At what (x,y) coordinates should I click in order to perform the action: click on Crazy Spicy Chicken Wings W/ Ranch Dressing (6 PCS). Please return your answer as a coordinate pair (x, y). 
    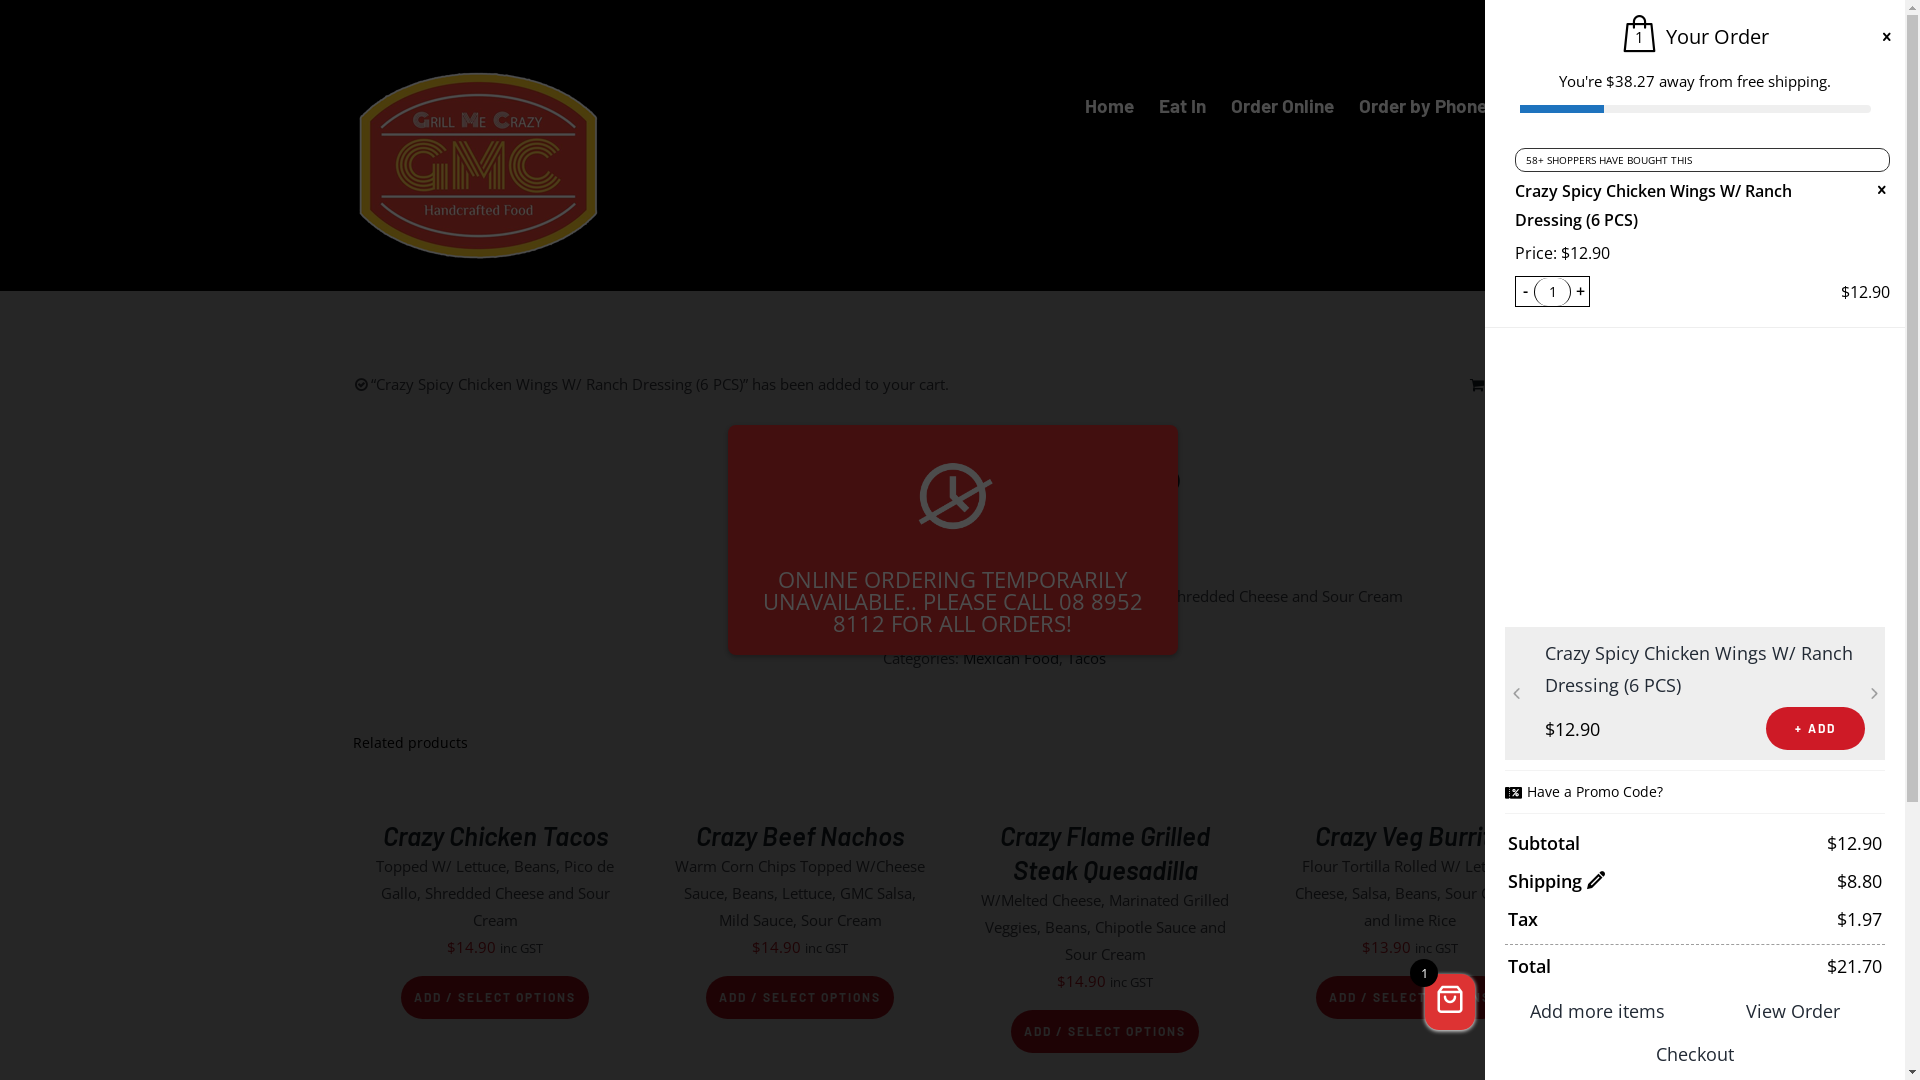
    Looking at the image, I should click on (1654, 206).